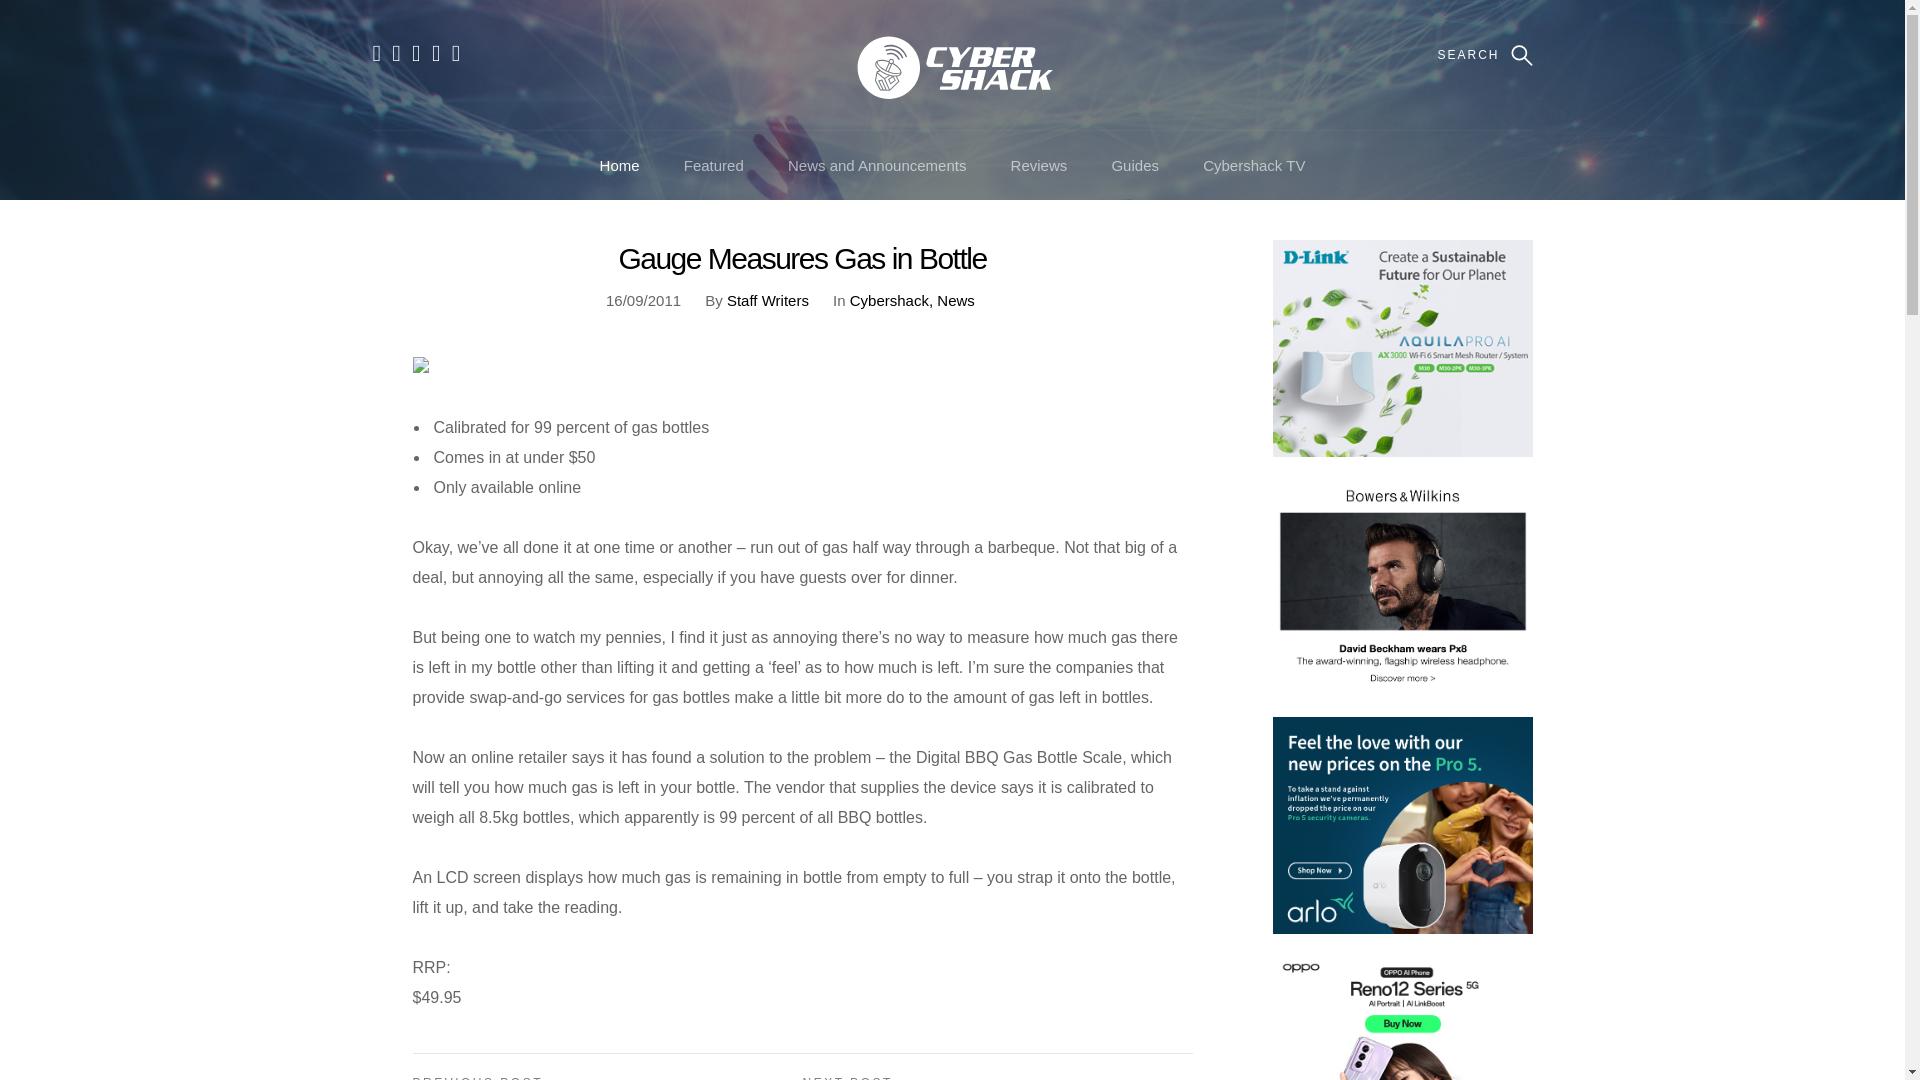  Describe the element at coordinates (1254, 164) in the screenshot. I see `Cybershack TV` at that location.